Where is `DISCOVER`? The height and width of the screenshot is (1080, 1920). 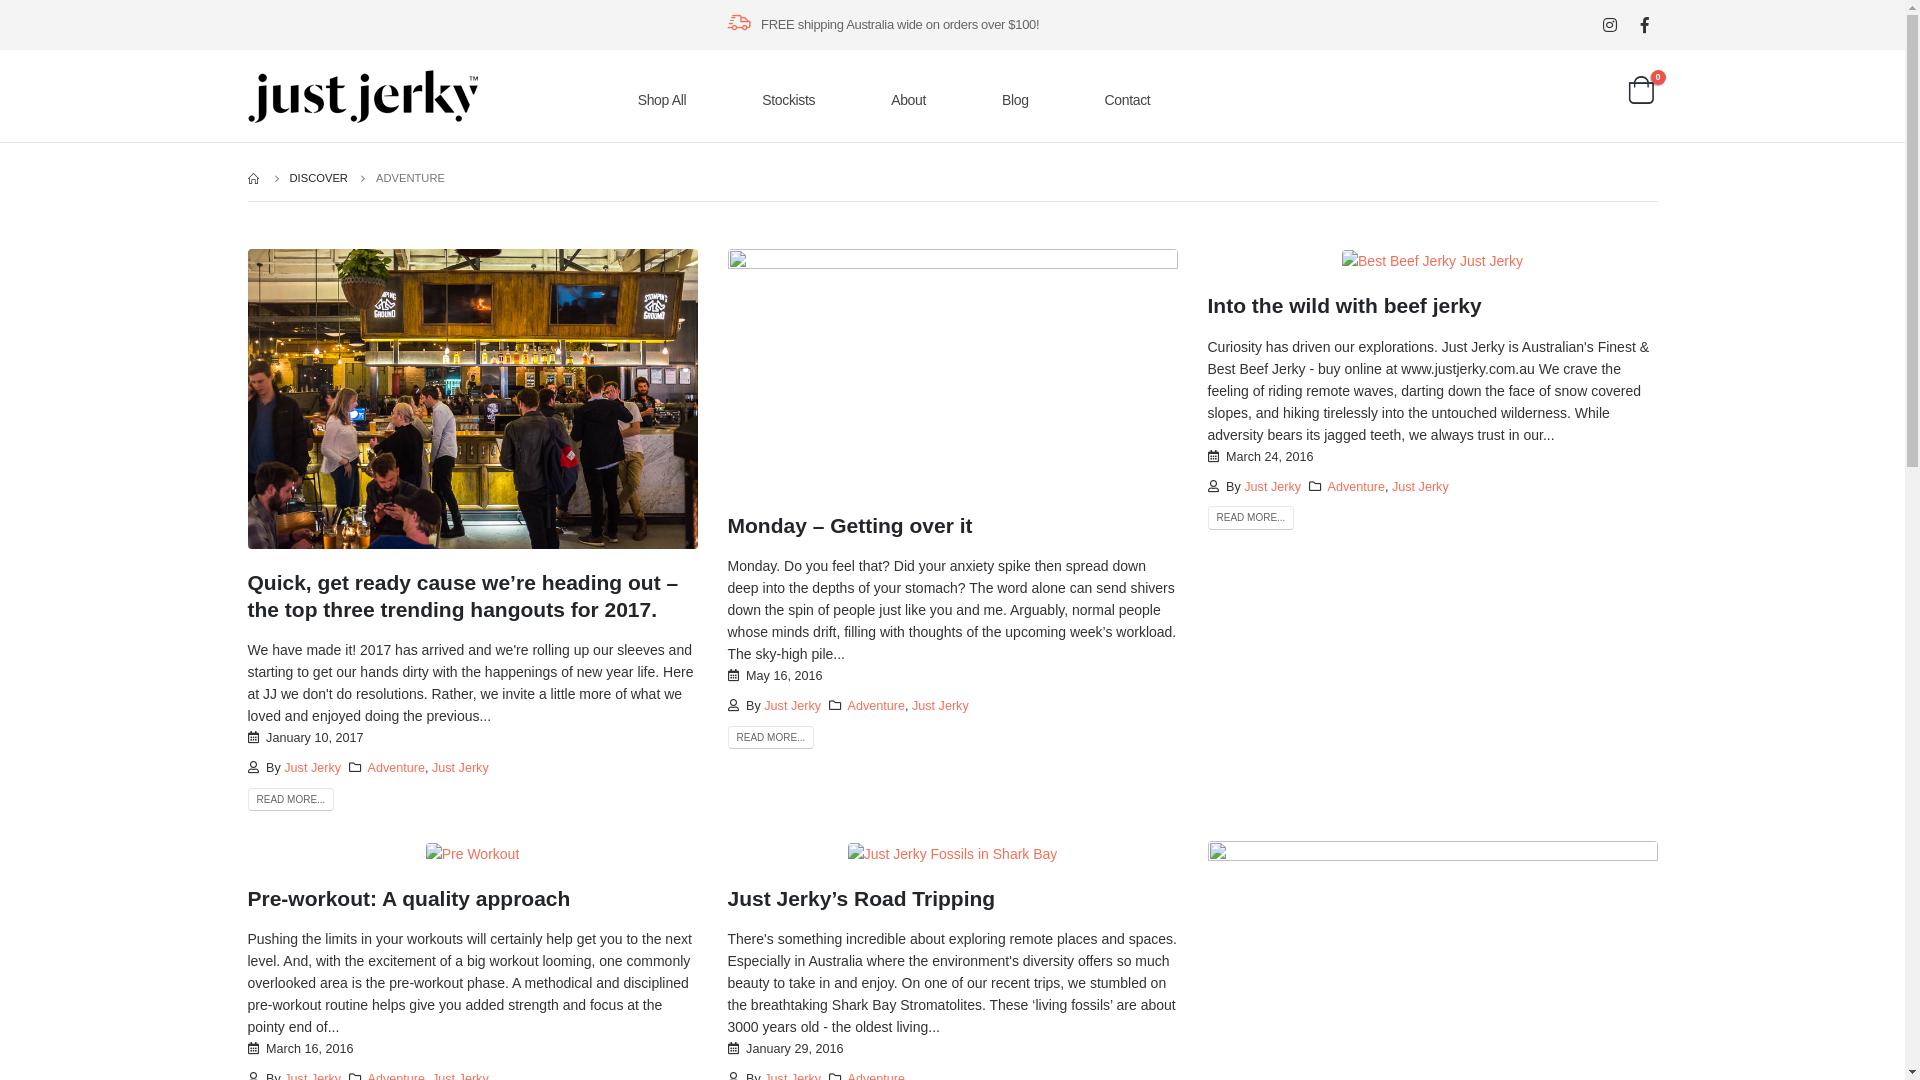
DISCOVER is located at coordinates (319, 178).